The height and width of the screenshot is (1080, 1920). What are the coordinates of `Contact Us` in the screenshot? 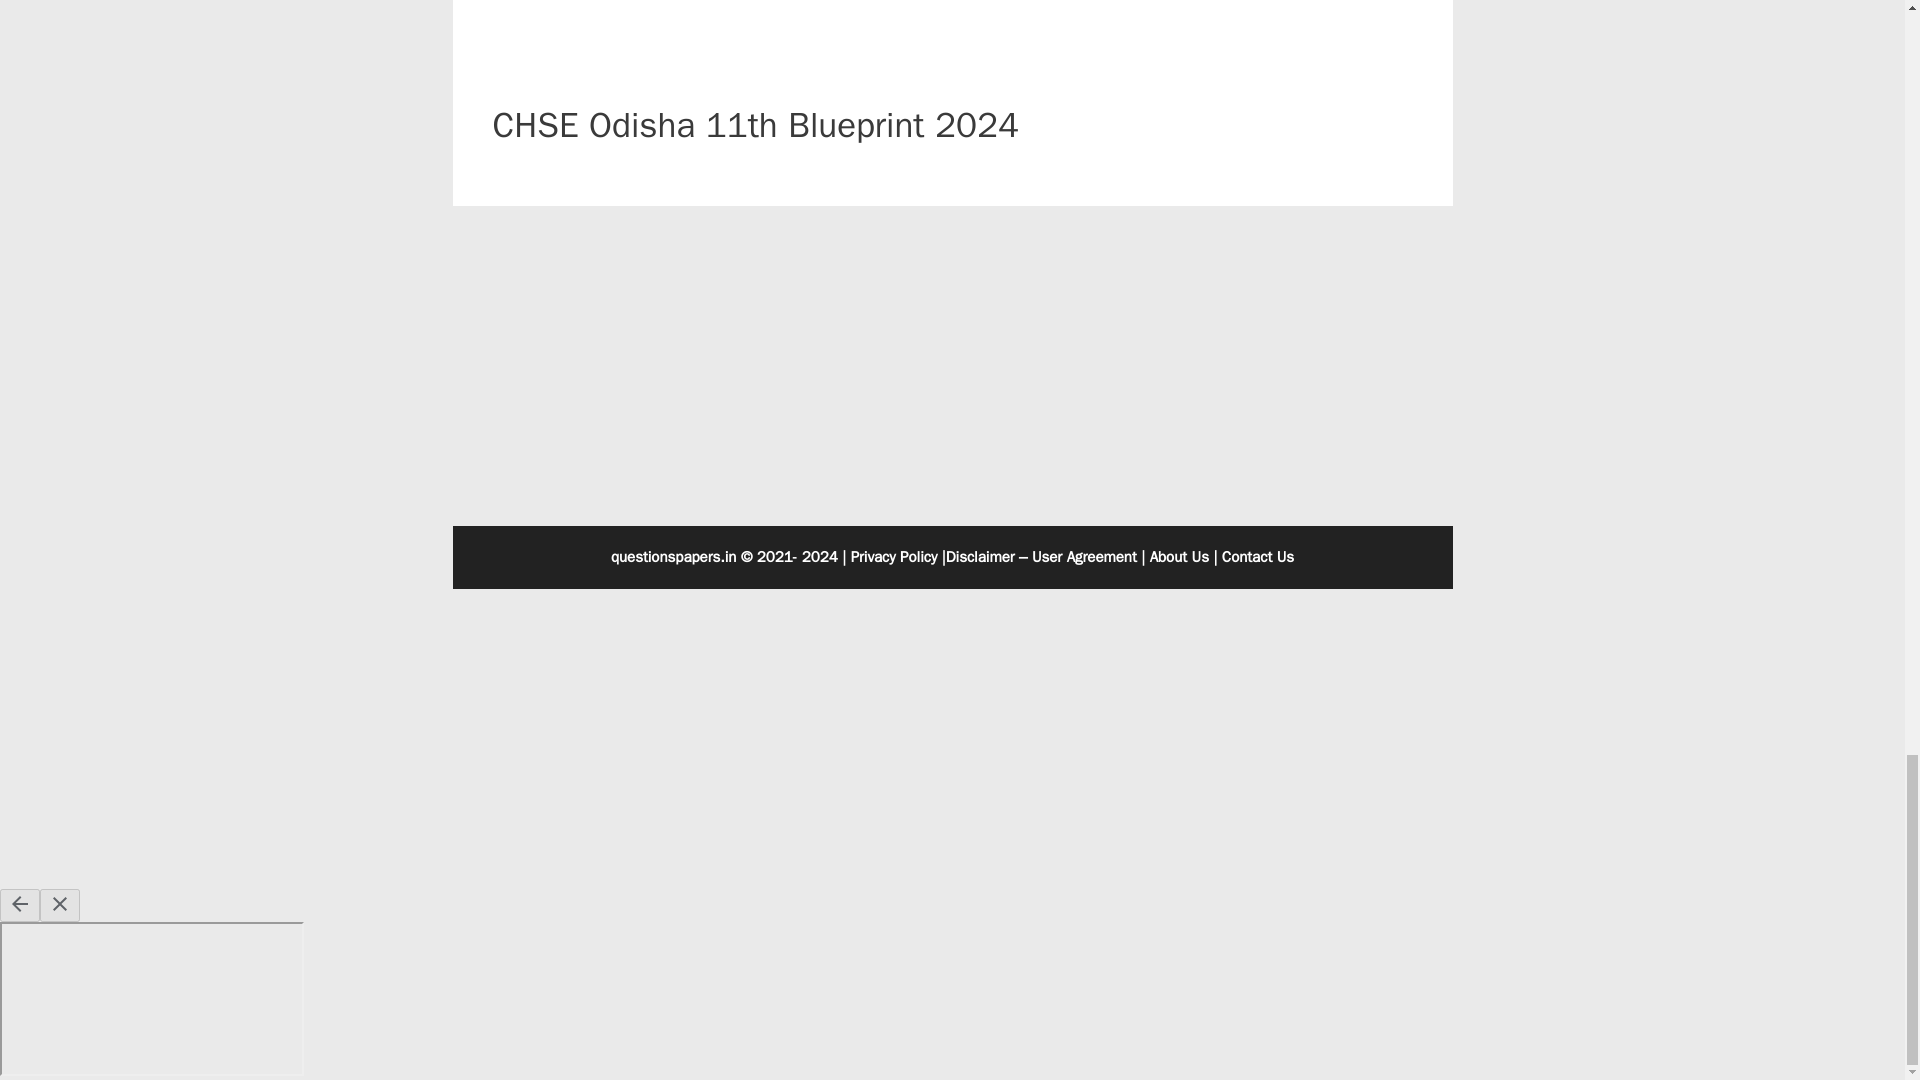 It's located at (1258, 556).